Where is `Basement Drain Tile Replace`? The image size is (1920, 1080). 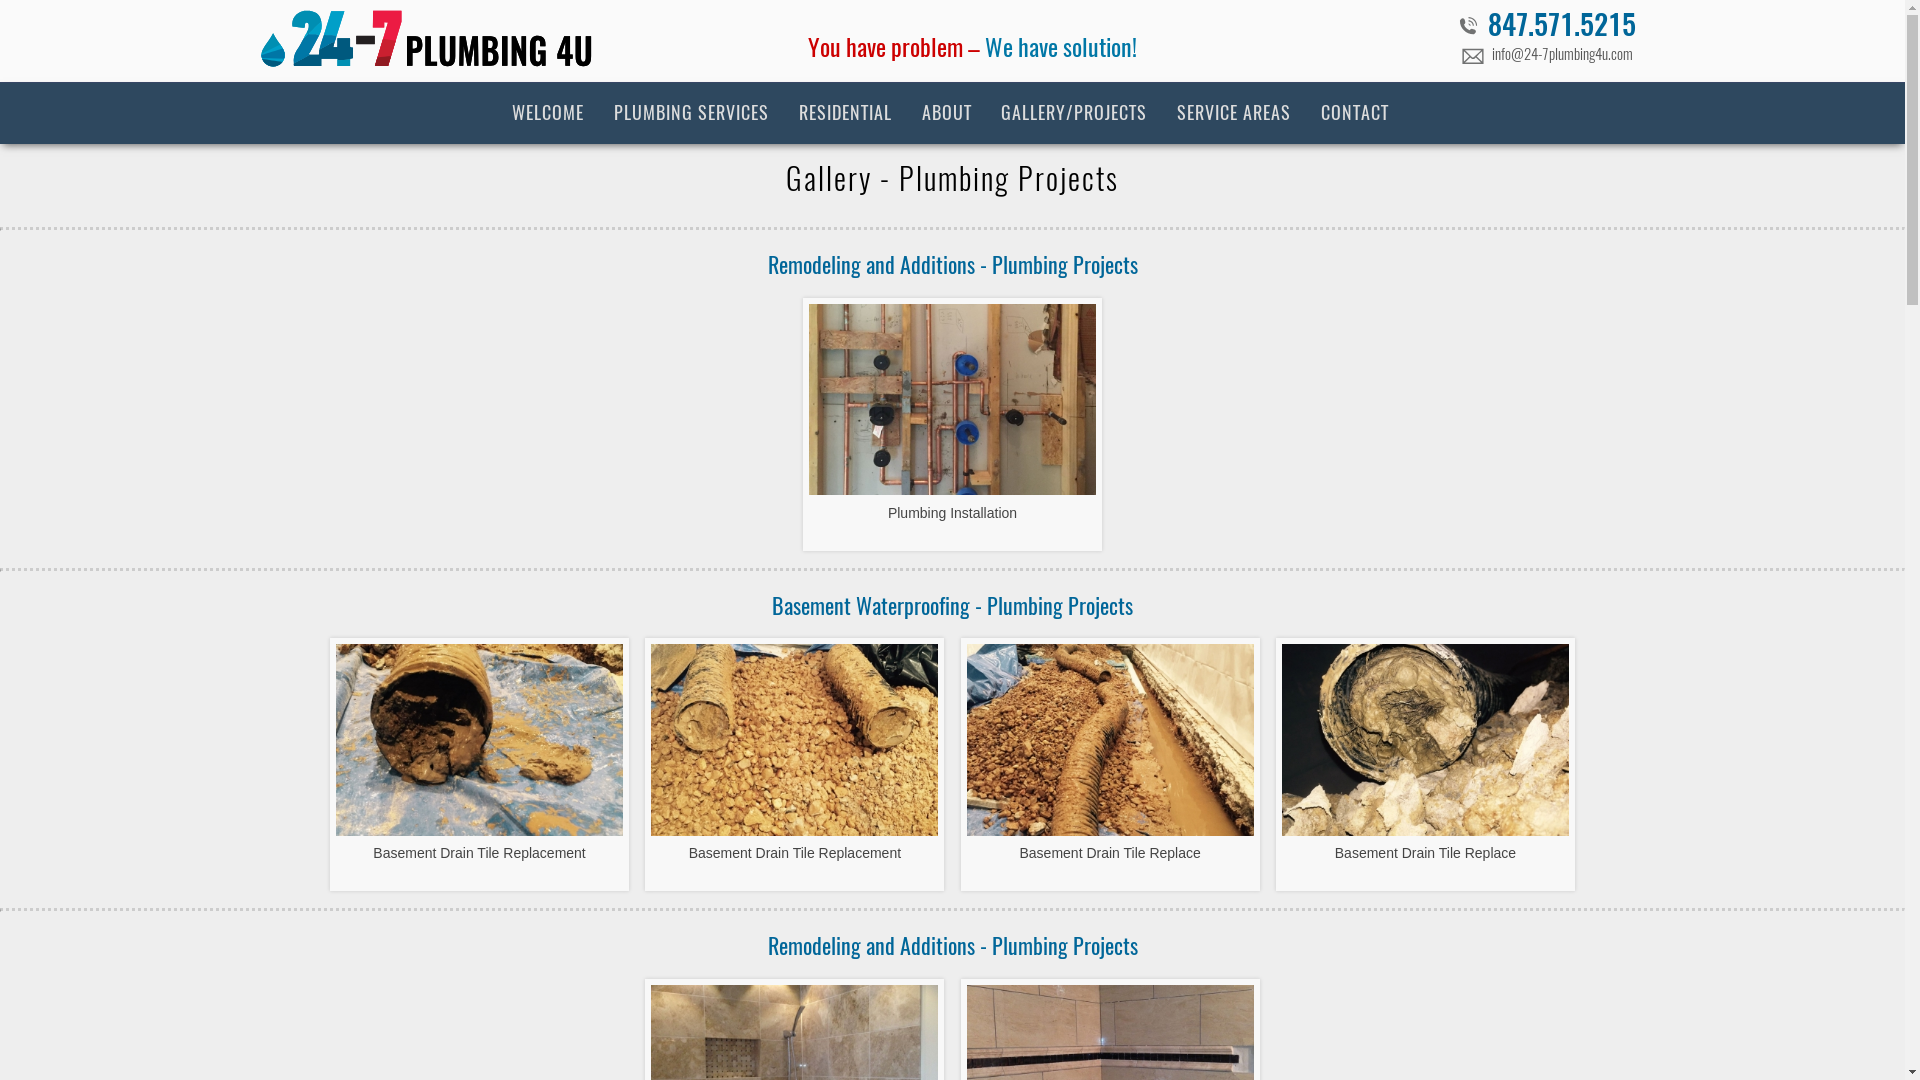 Basement Drain Tile Replace is located at coordinates (1426, 764).